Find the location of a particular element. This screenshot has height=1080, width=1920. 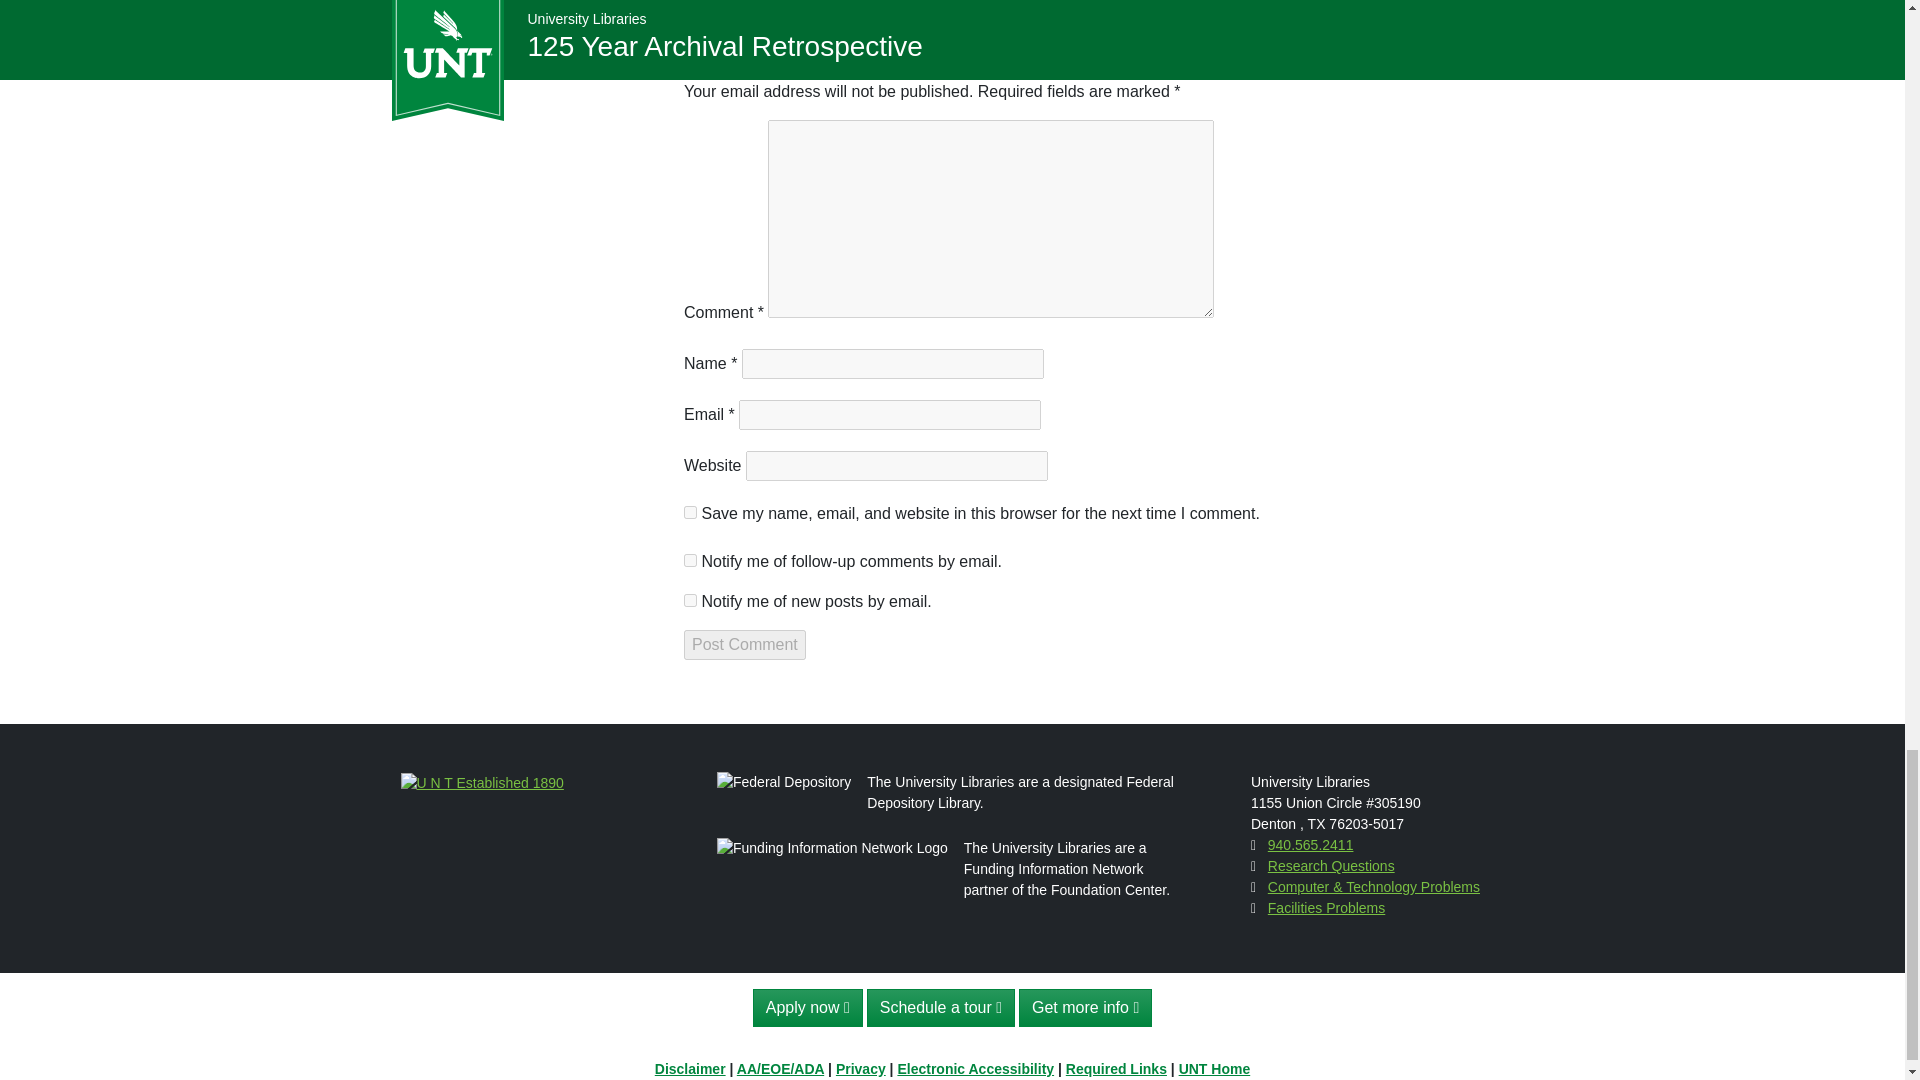

subscribe is located at coordinates (690, 600).